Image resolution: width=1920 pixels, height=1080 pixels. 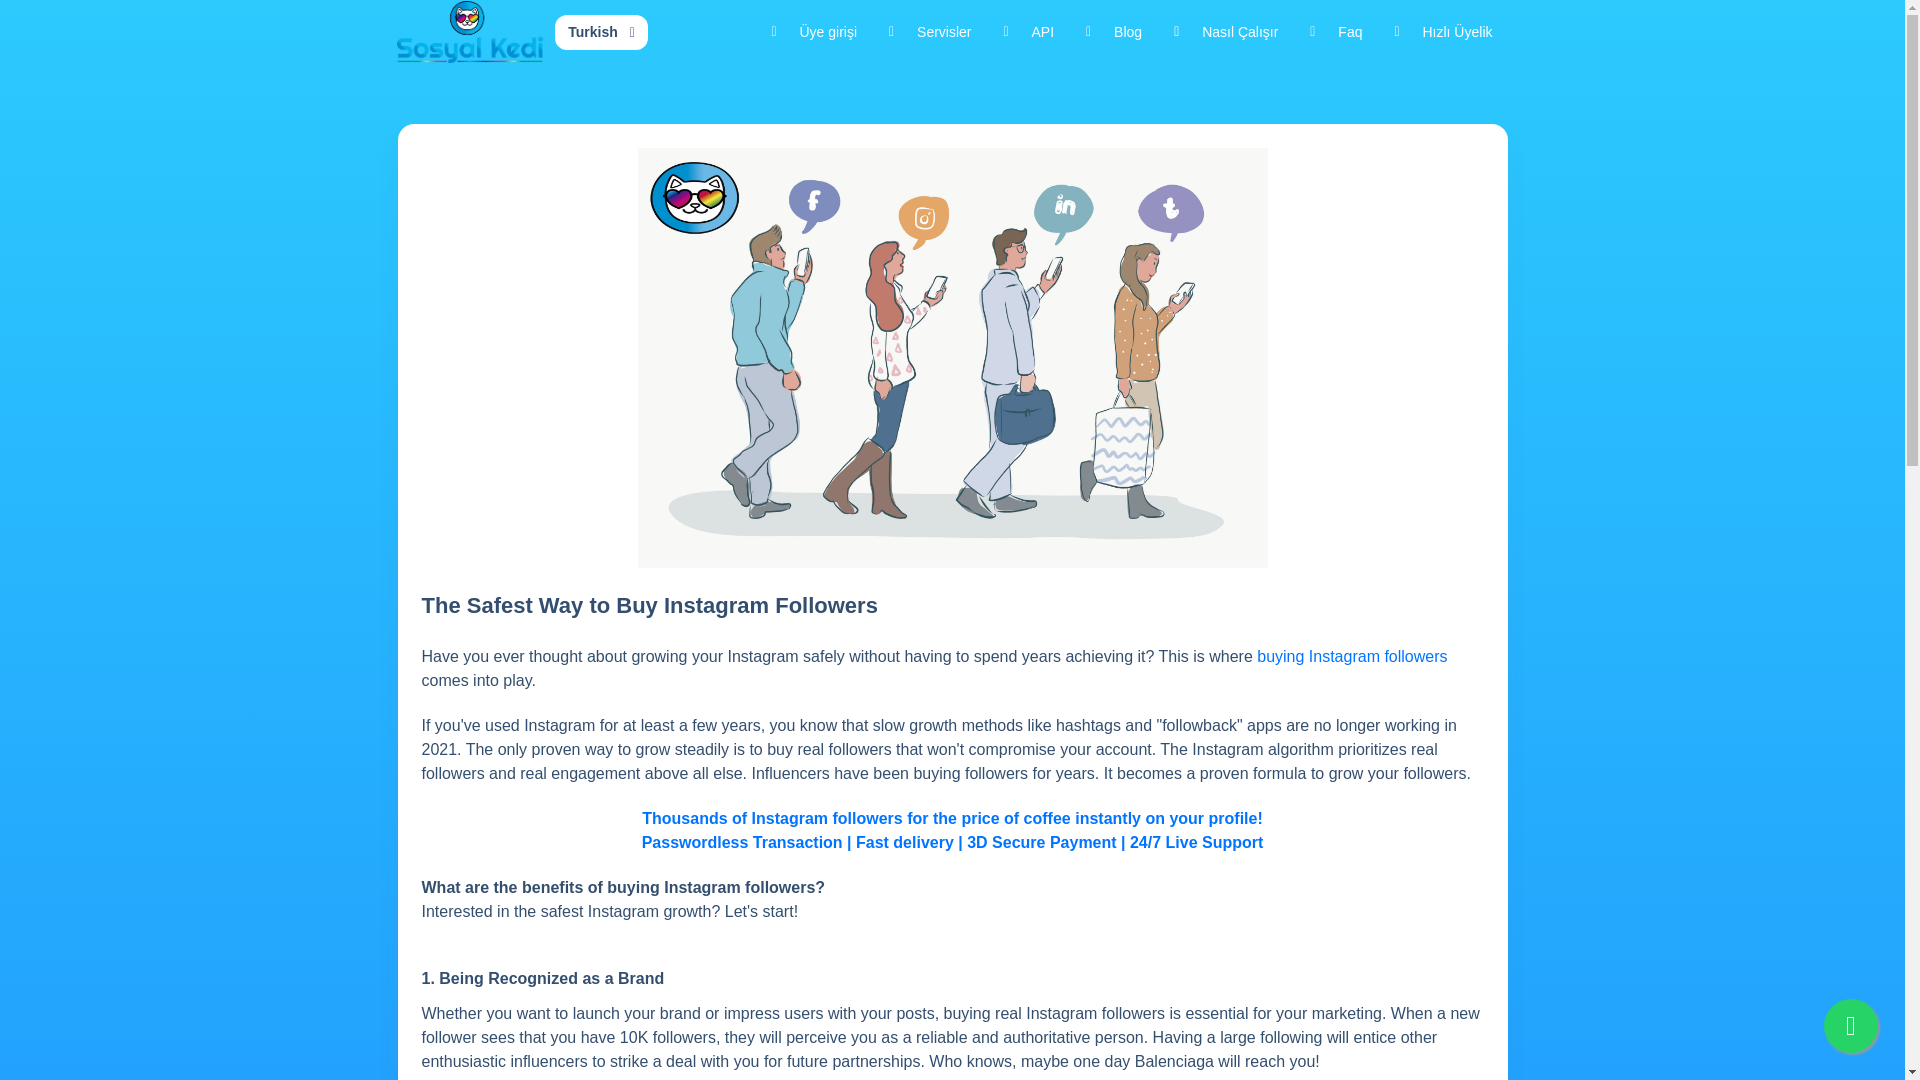 I want to click on Blog, so click(x=1113, y=32).